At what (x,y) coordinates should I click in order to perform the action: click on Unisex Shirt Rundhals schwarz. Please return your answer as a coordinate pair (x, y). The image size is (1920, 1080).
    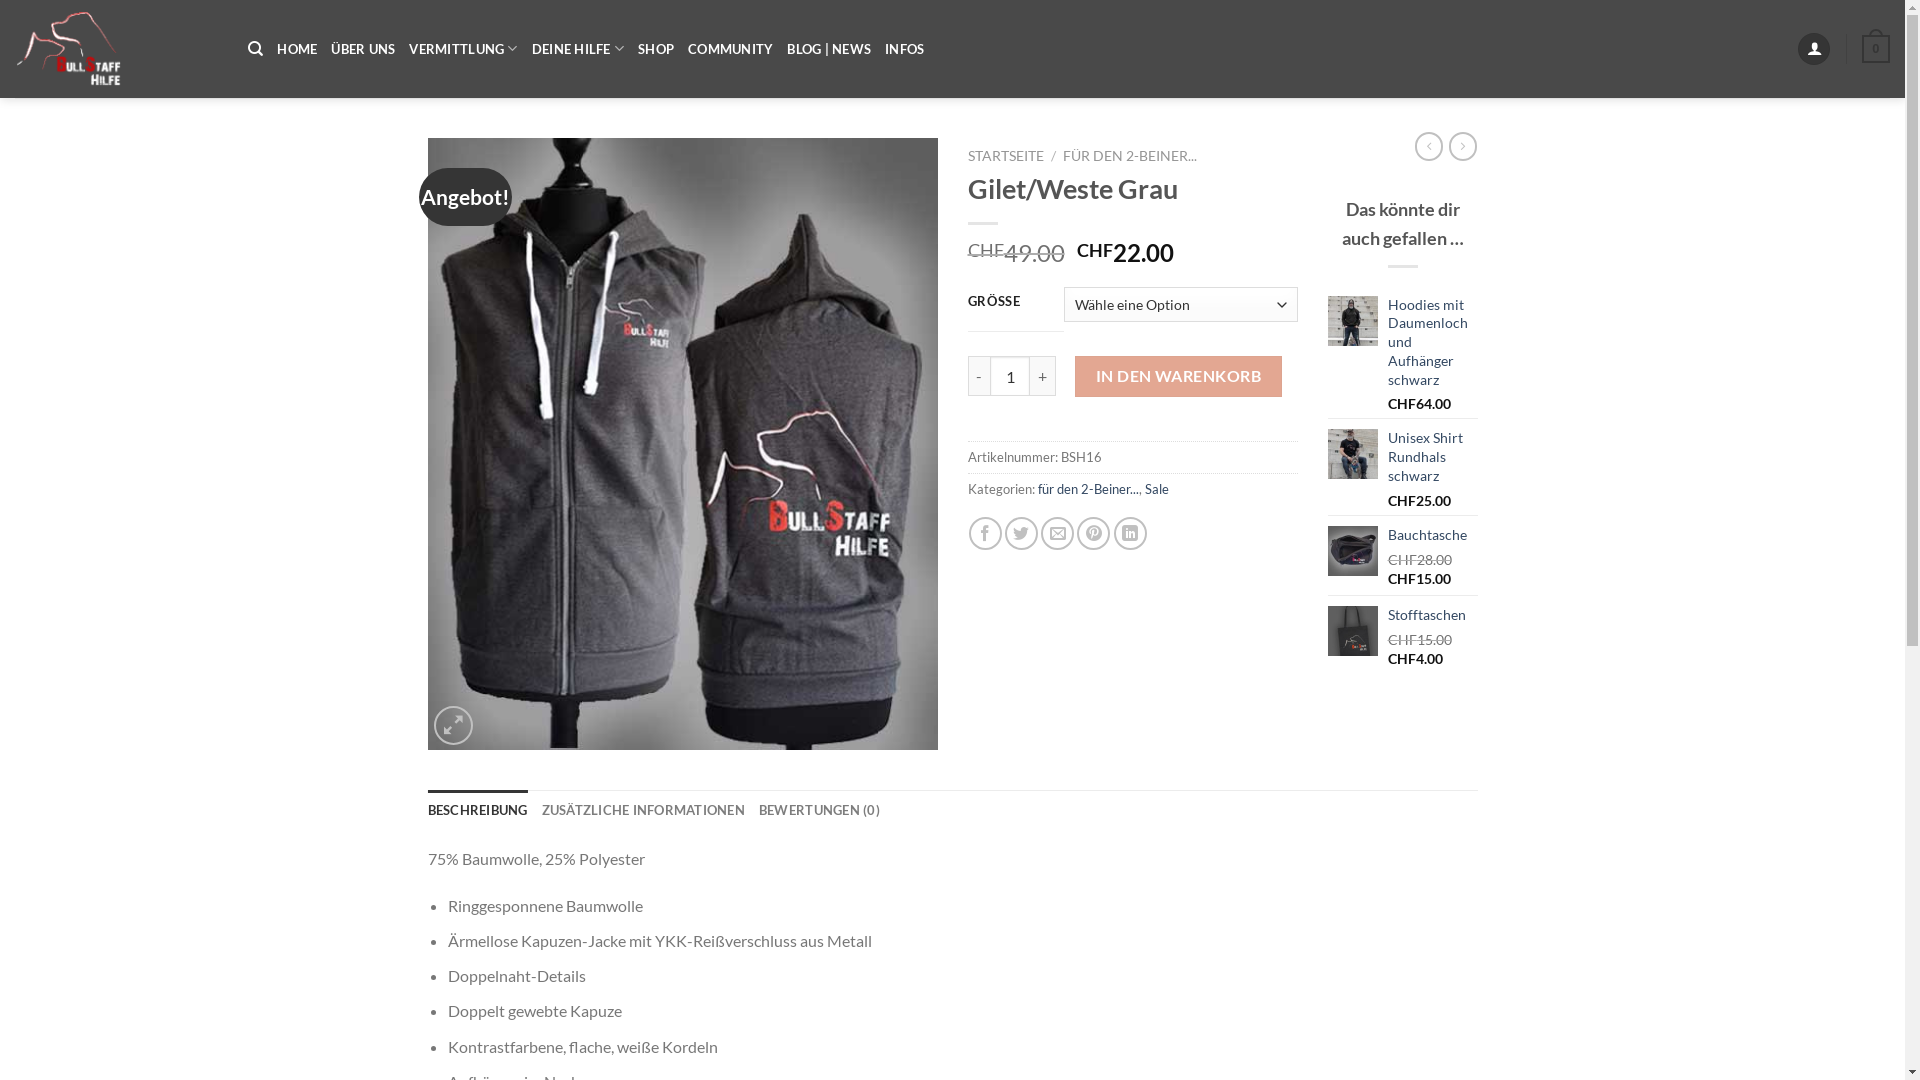
    Looking at the image, I should click on (1433, 457).